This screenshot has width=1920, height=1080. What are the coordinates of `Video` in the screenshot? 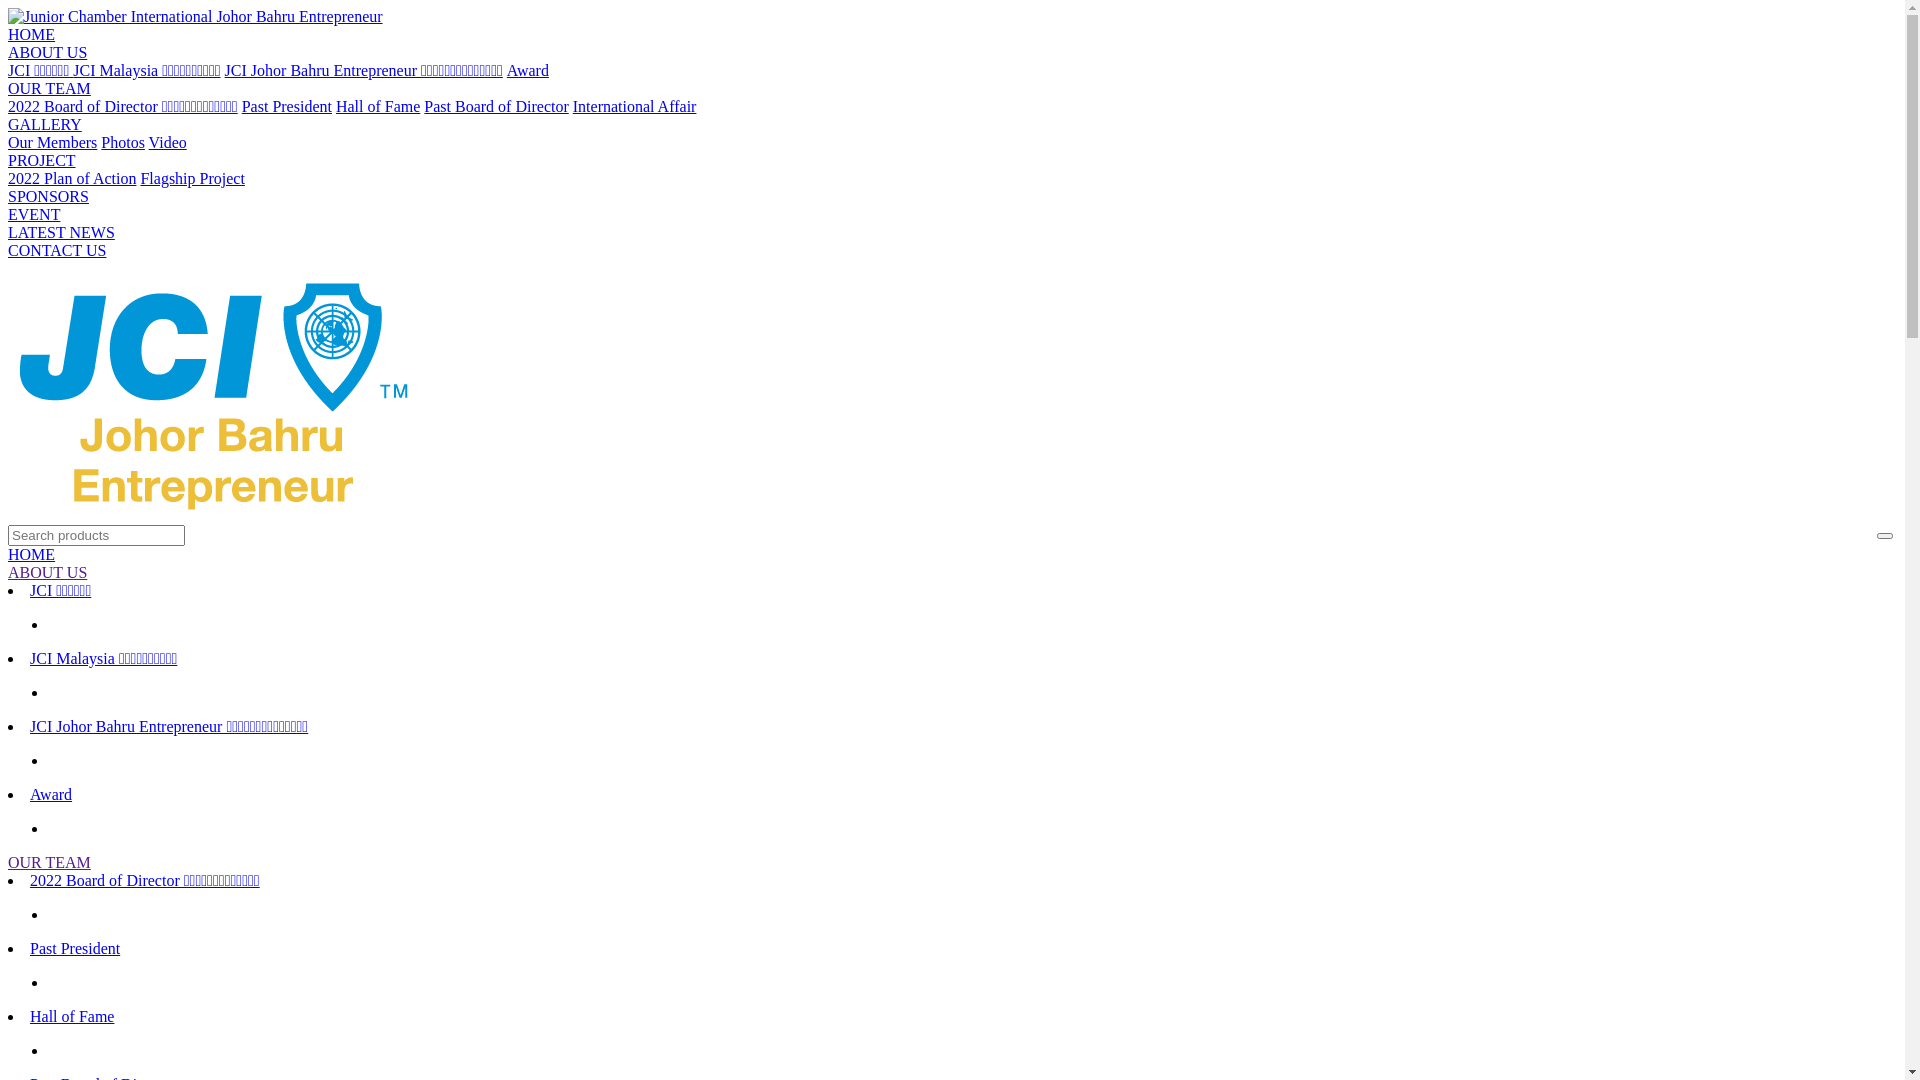 It's located at (168, 142).